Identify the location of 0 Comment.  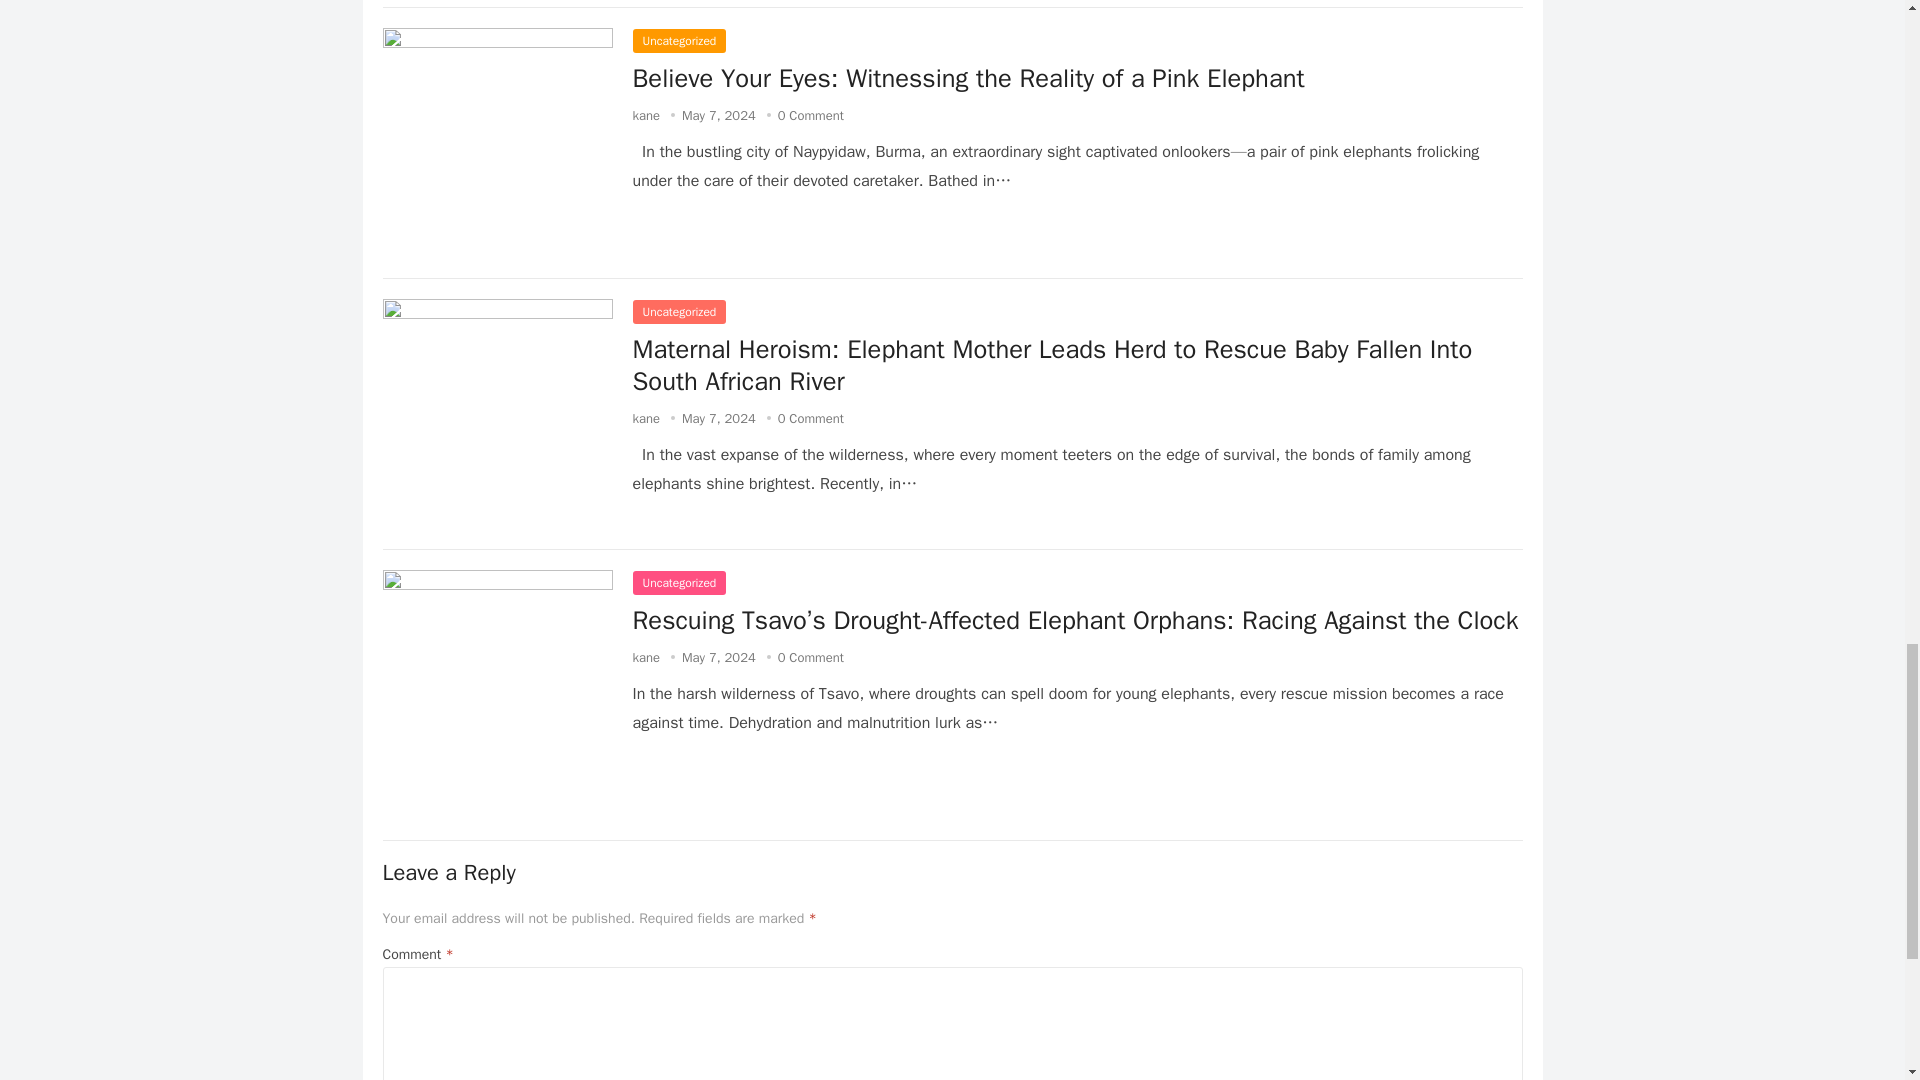
(810, 115).